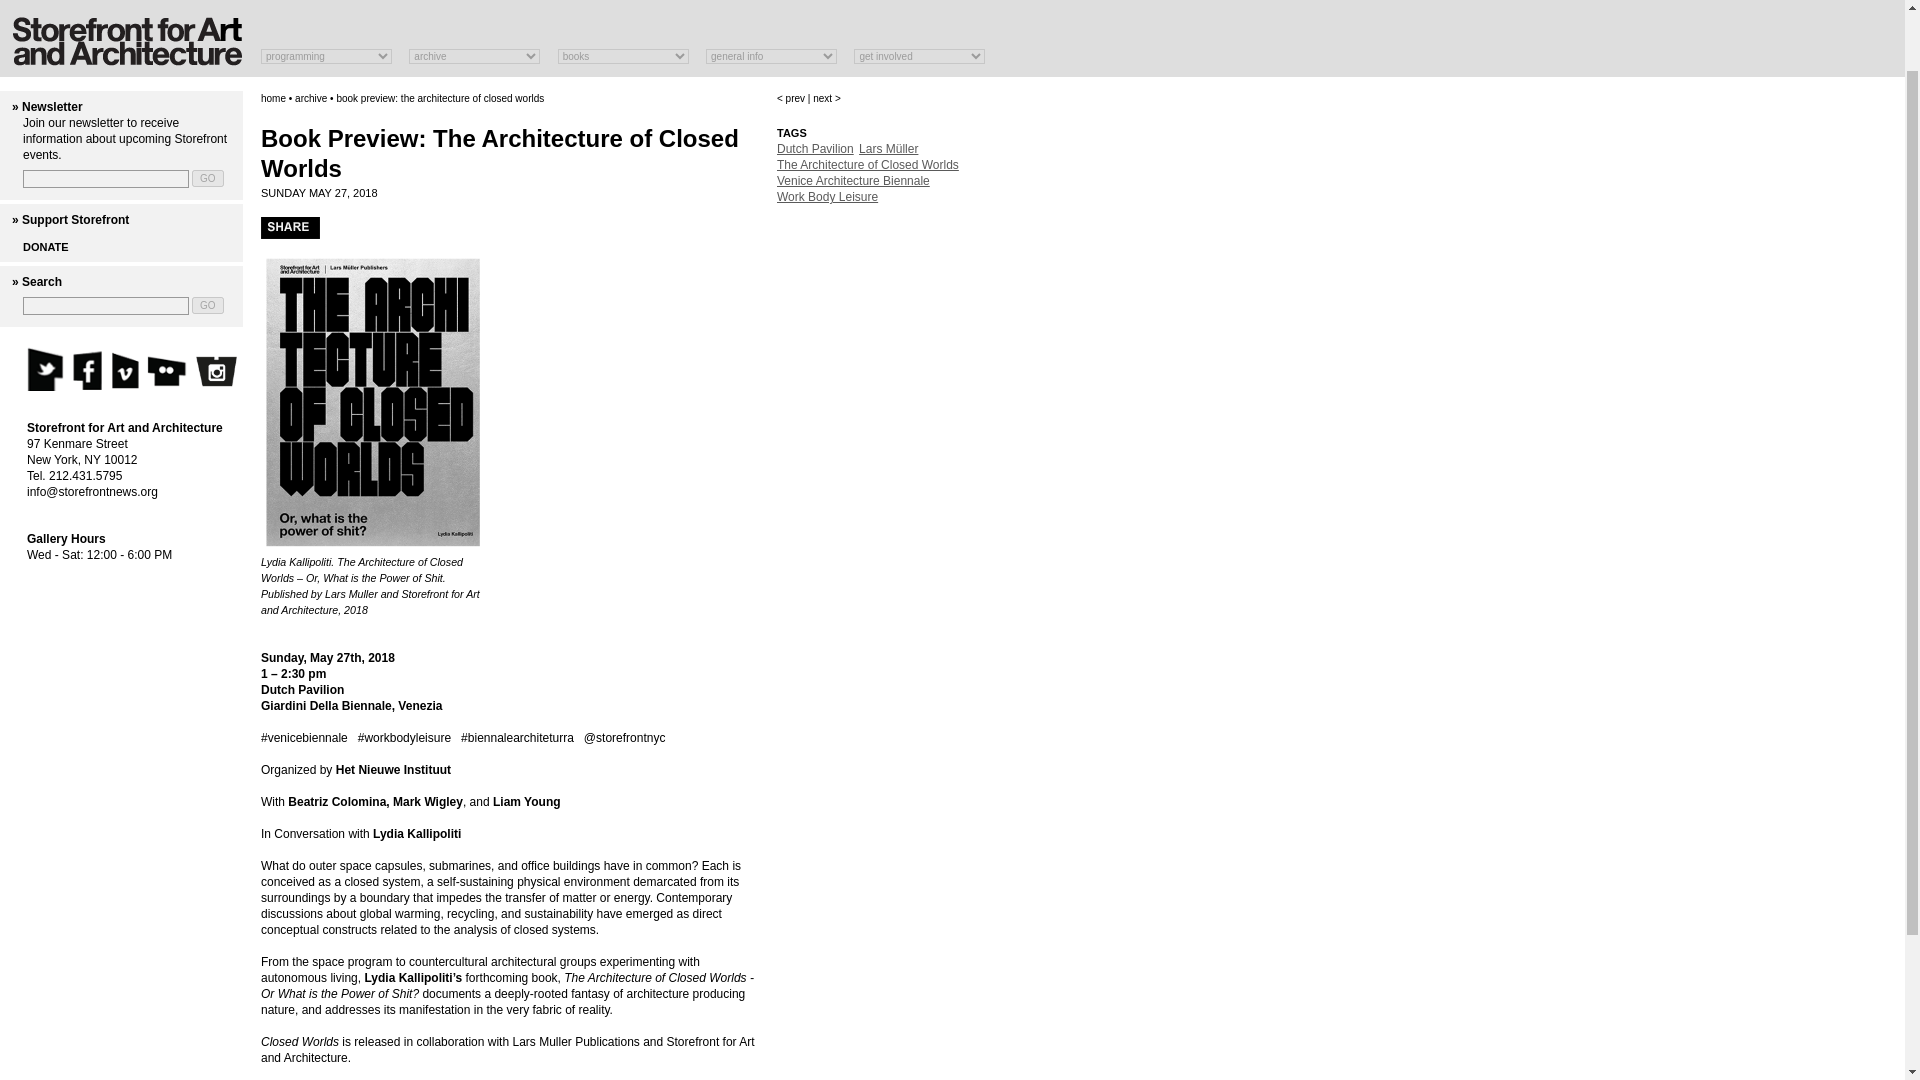 The height and width of the screenshot is (1080, 1920). Describe the element at coordinates (274, 98) in the screenshot. I see `home` at that location.